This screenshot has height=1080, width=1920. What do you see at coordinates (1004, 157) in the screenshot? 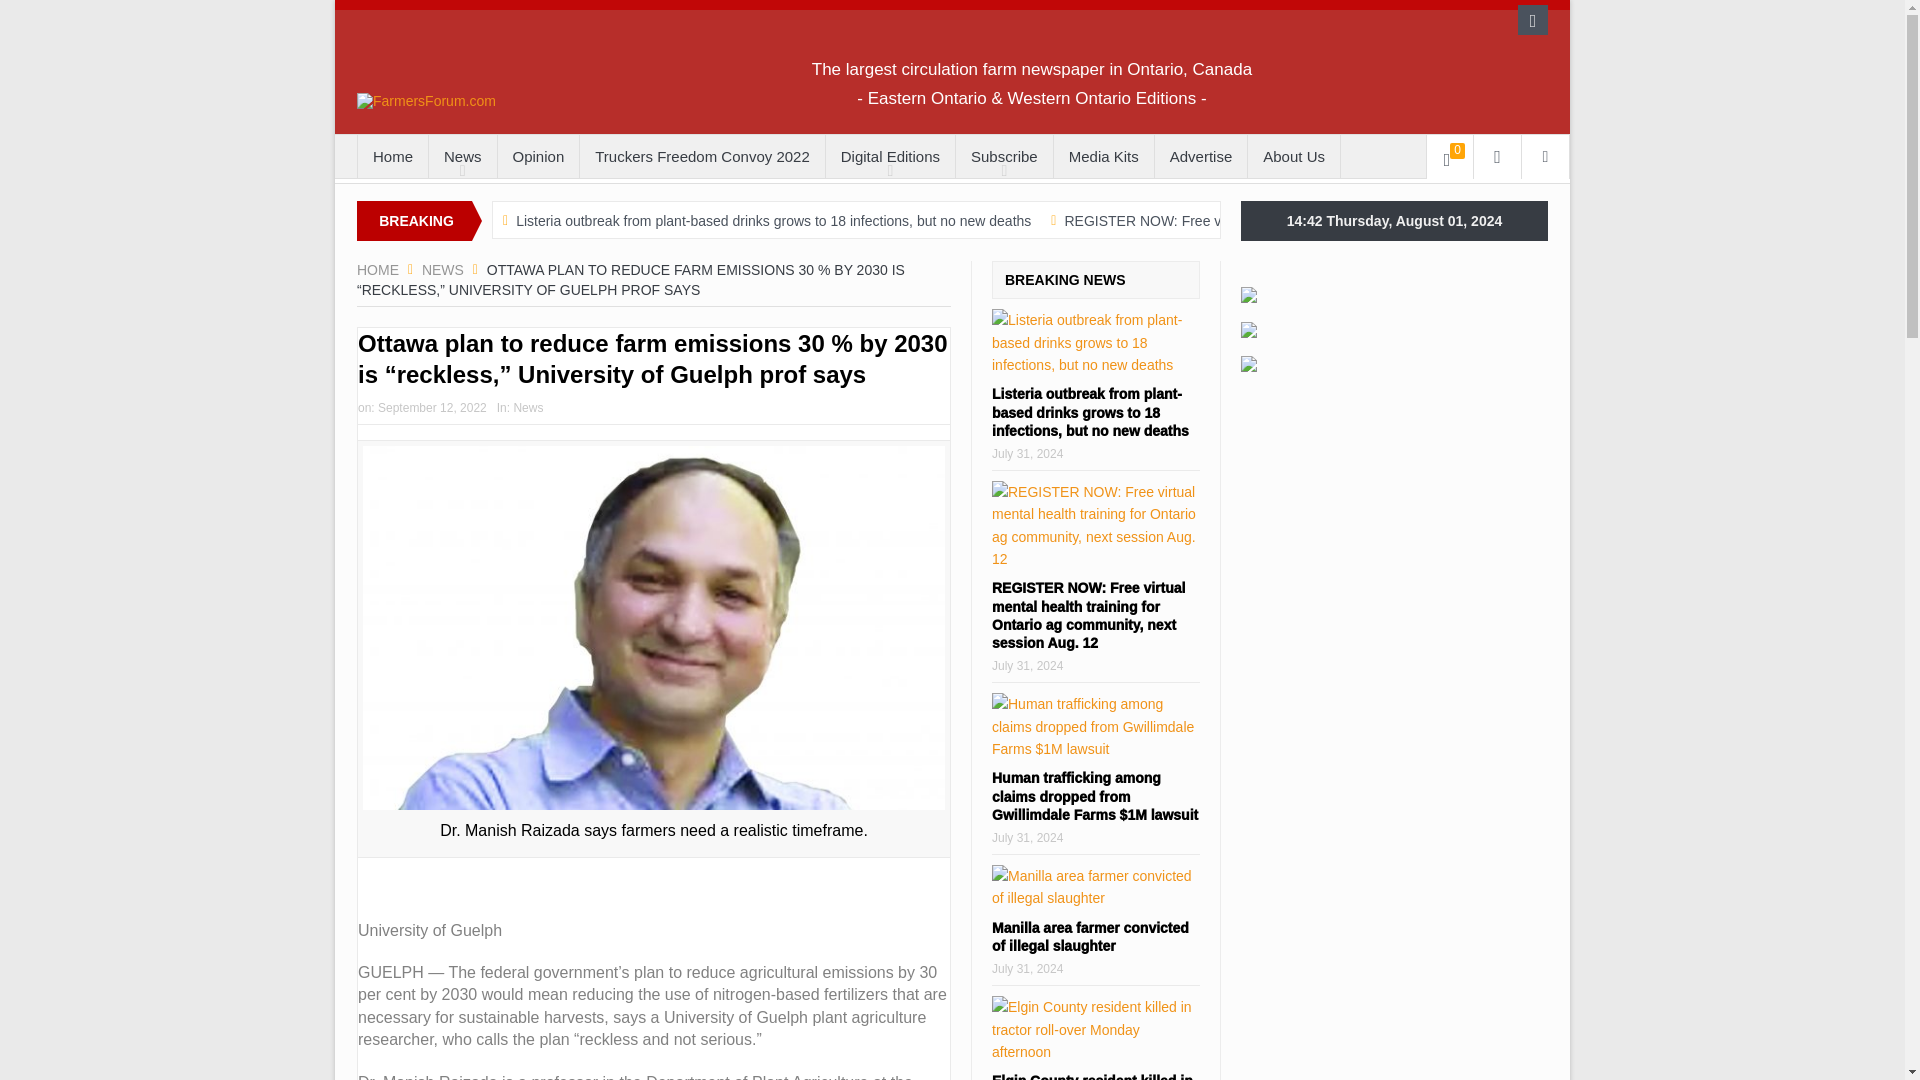
I see `Subscribe` at bounding box center [1004, 157].